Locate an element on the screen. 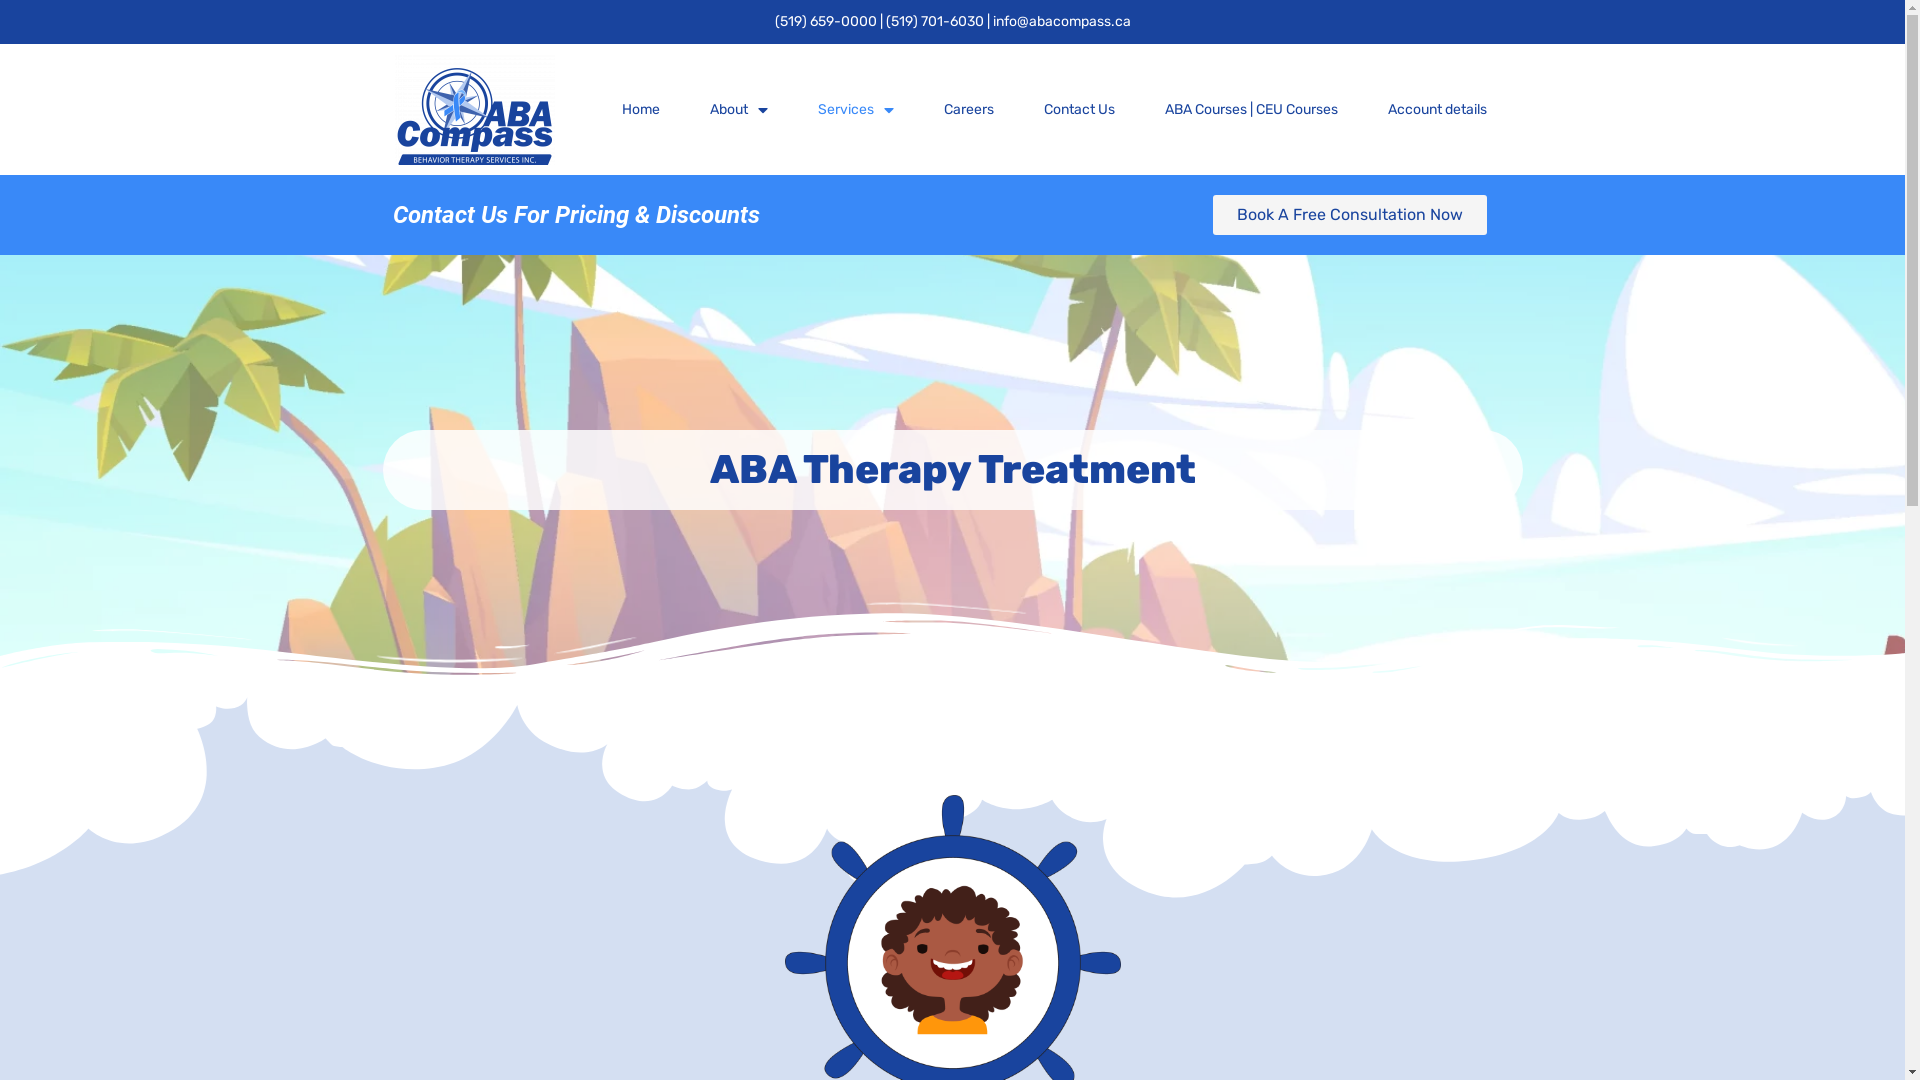 This screenshot has width=1920, height=1080. (519) 701-6030 is located at coordinates (936, 22).